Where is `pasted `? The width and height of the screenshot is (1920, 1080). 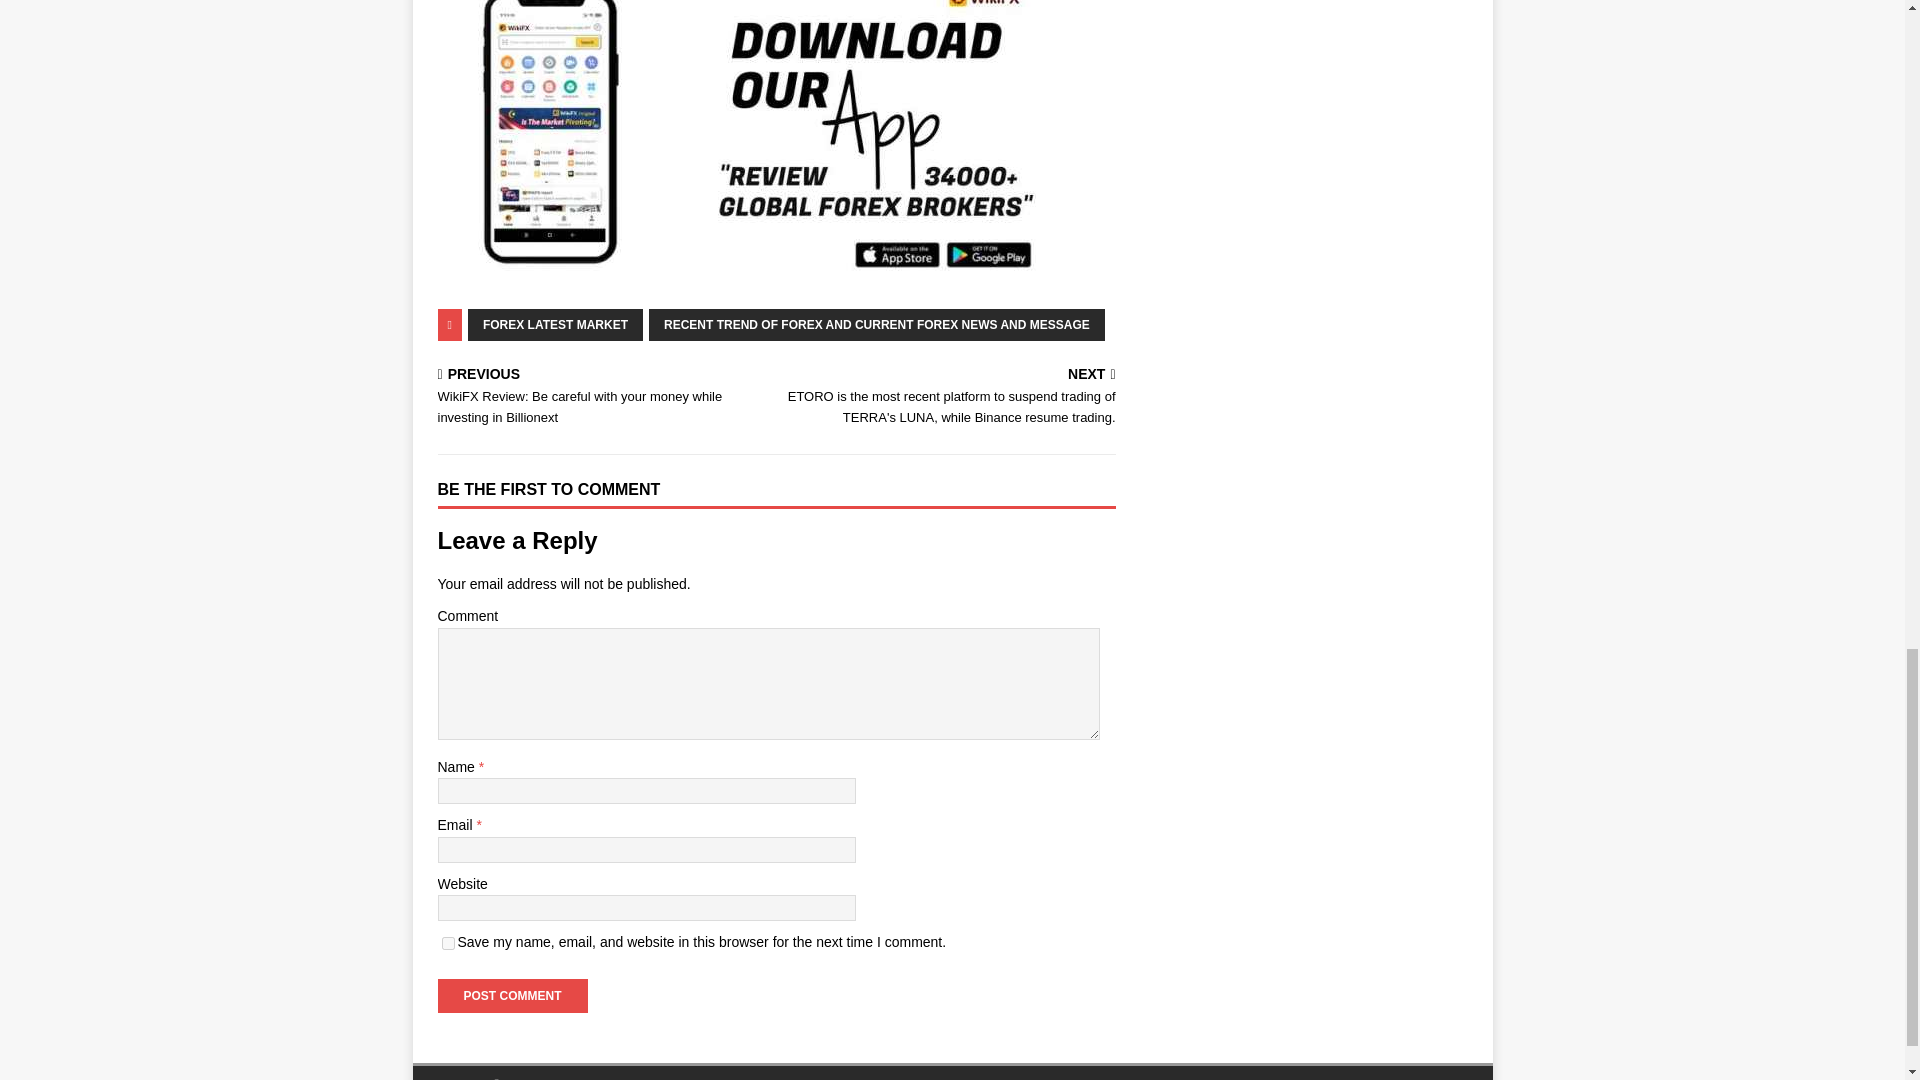 pasted  is located at coordinates (736, 144).